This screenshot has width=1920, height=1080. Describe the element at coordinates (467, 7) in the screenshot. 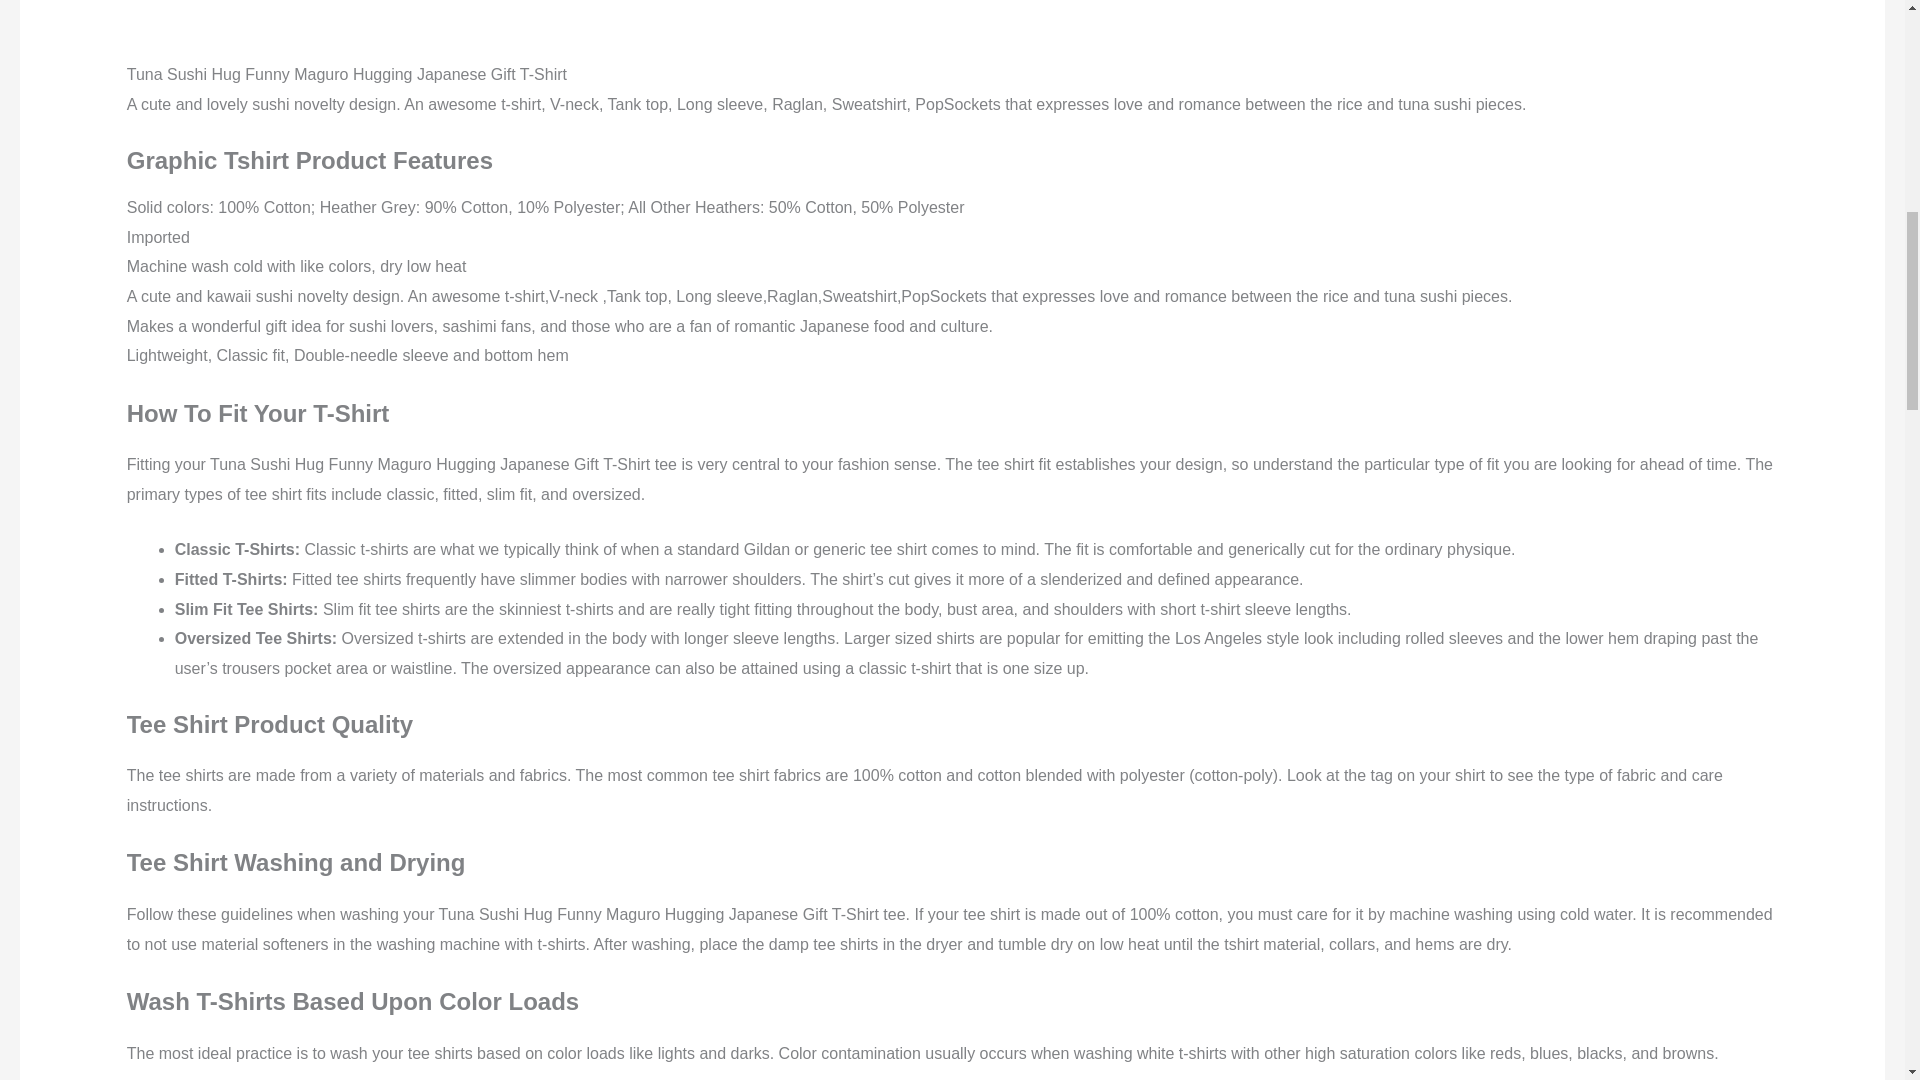

I see `T-Shirt Sizing` at that location.